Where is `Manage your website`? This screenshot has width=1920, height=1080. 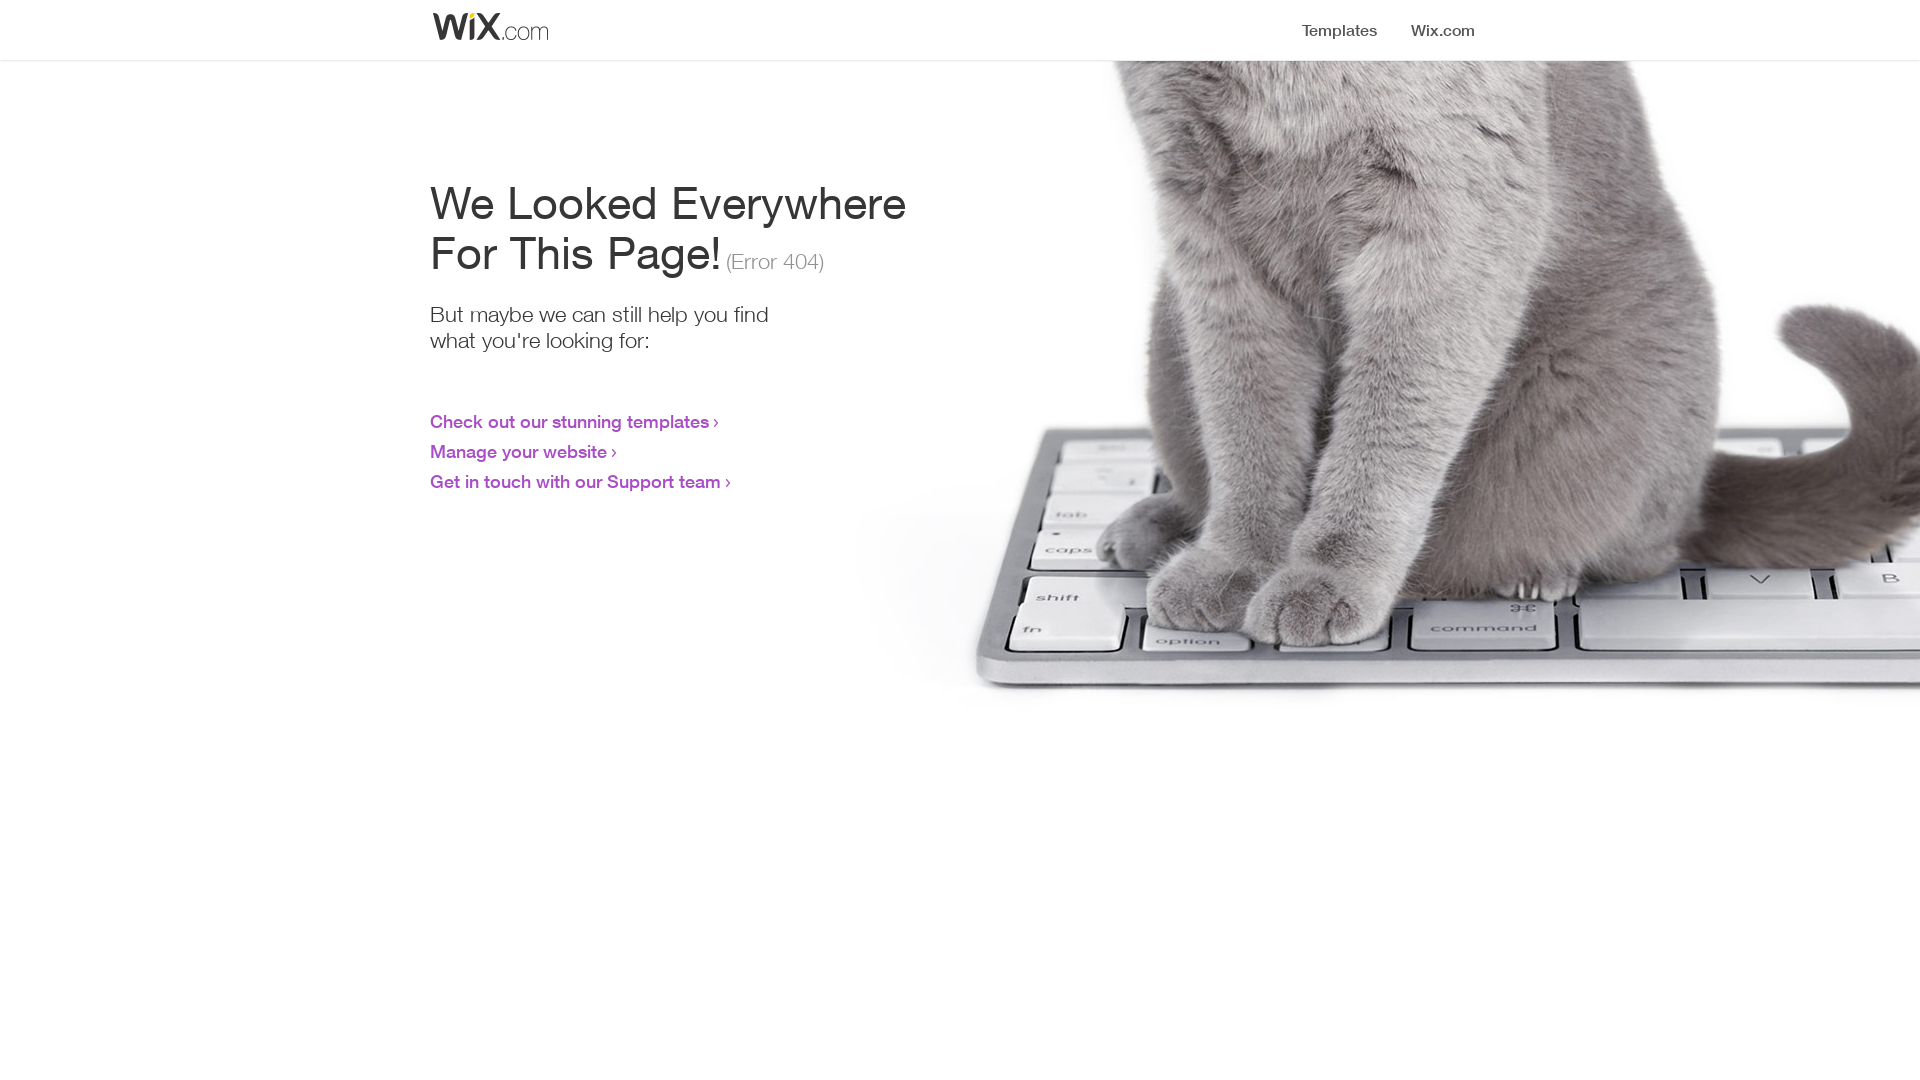 Manage your website is located at coordinates (518, 451).